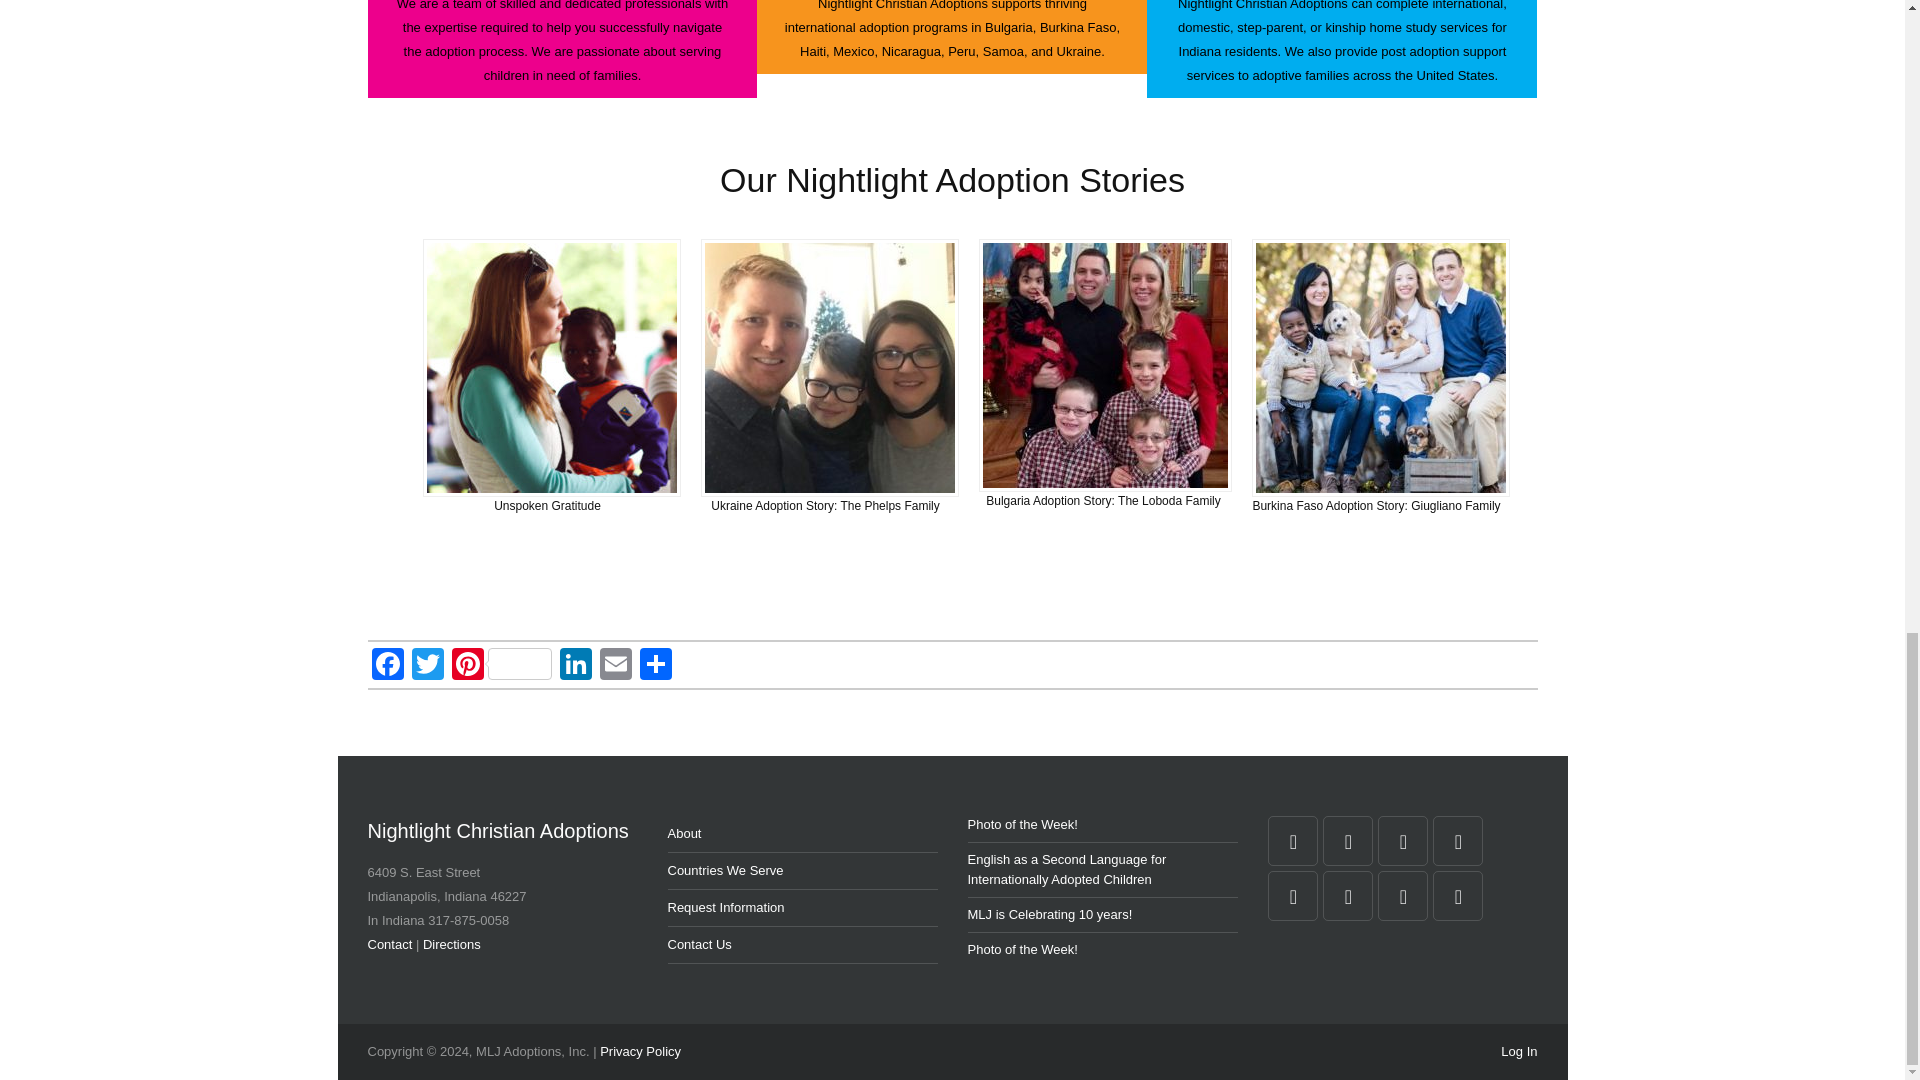 The image size is (1920, 1080). What do you see at coordinates (1375, 506) in the screenshot?
I see `Burkina Faso Adoption Story: Giugliano Family` at bounding box center [1375, 506].